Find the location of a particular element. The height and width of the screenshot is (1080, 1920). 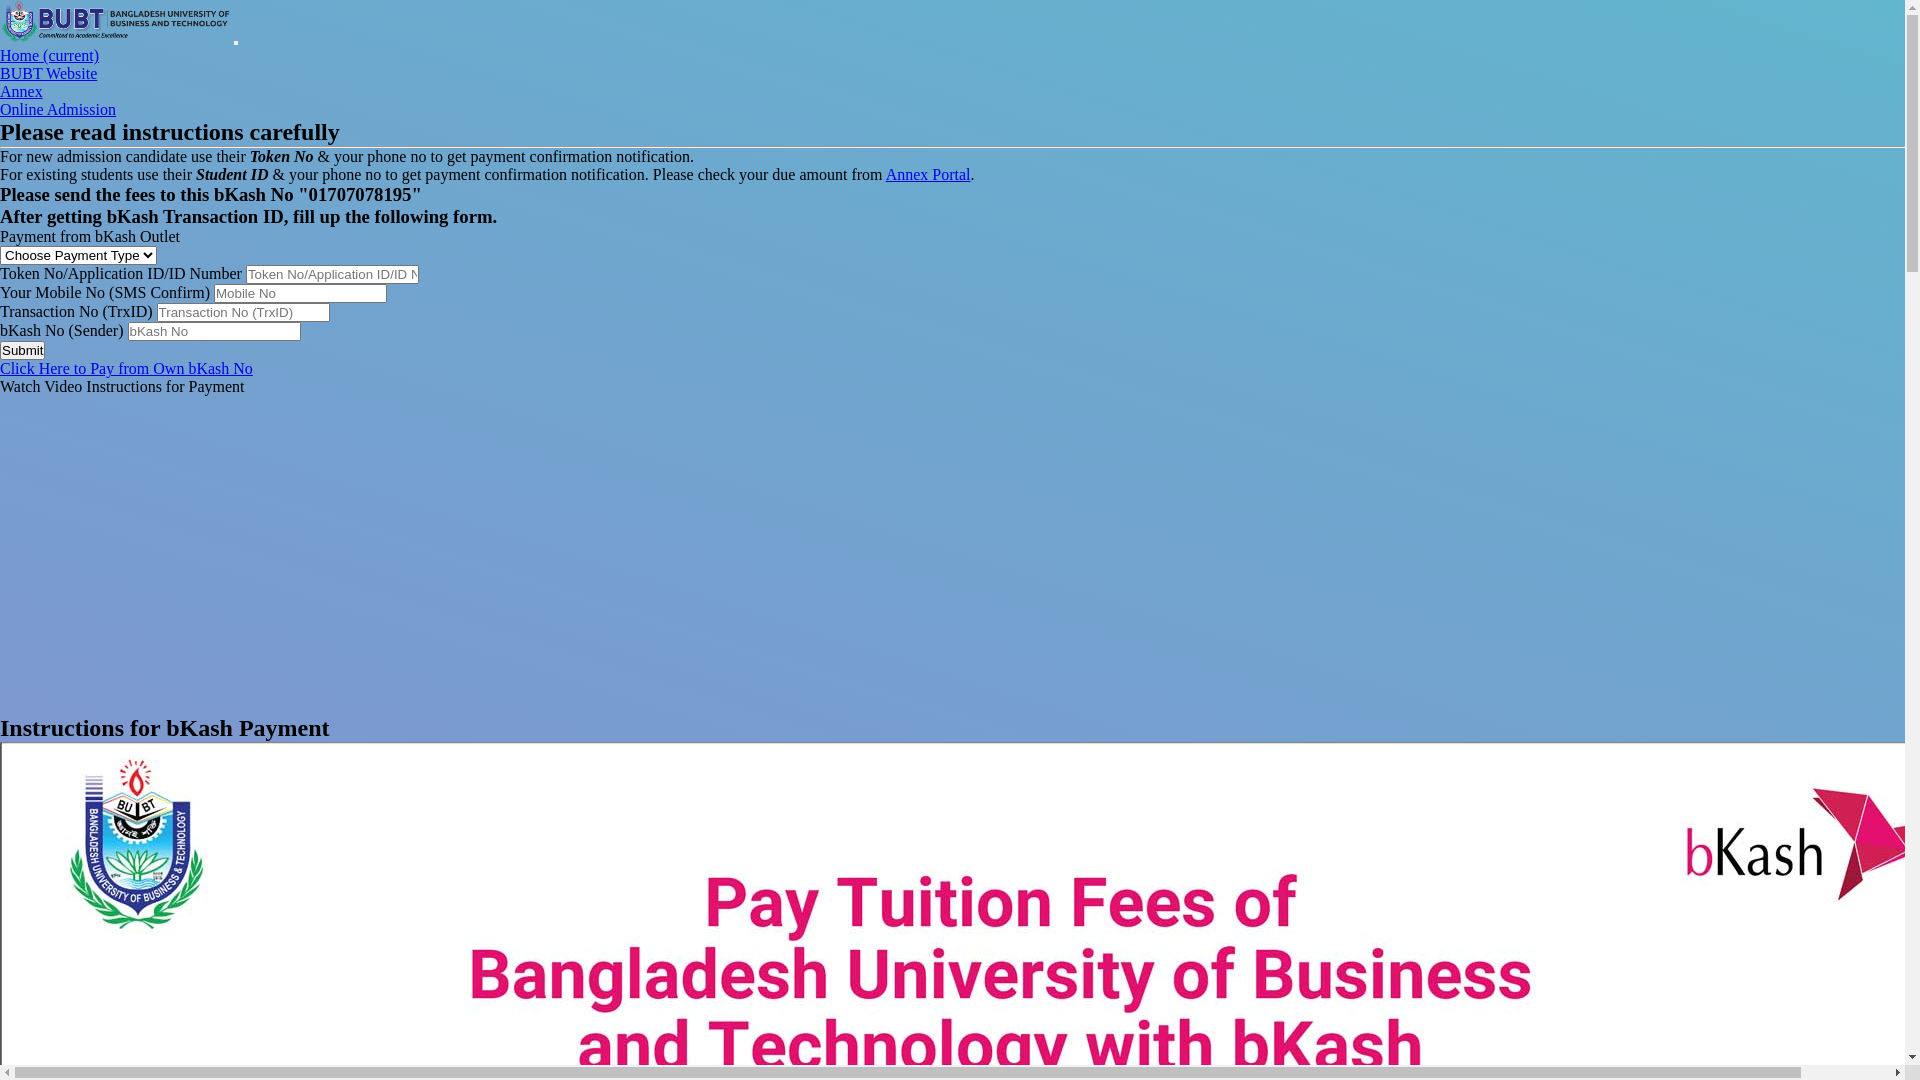

BUBT Website is located at coordinates (48, 74).